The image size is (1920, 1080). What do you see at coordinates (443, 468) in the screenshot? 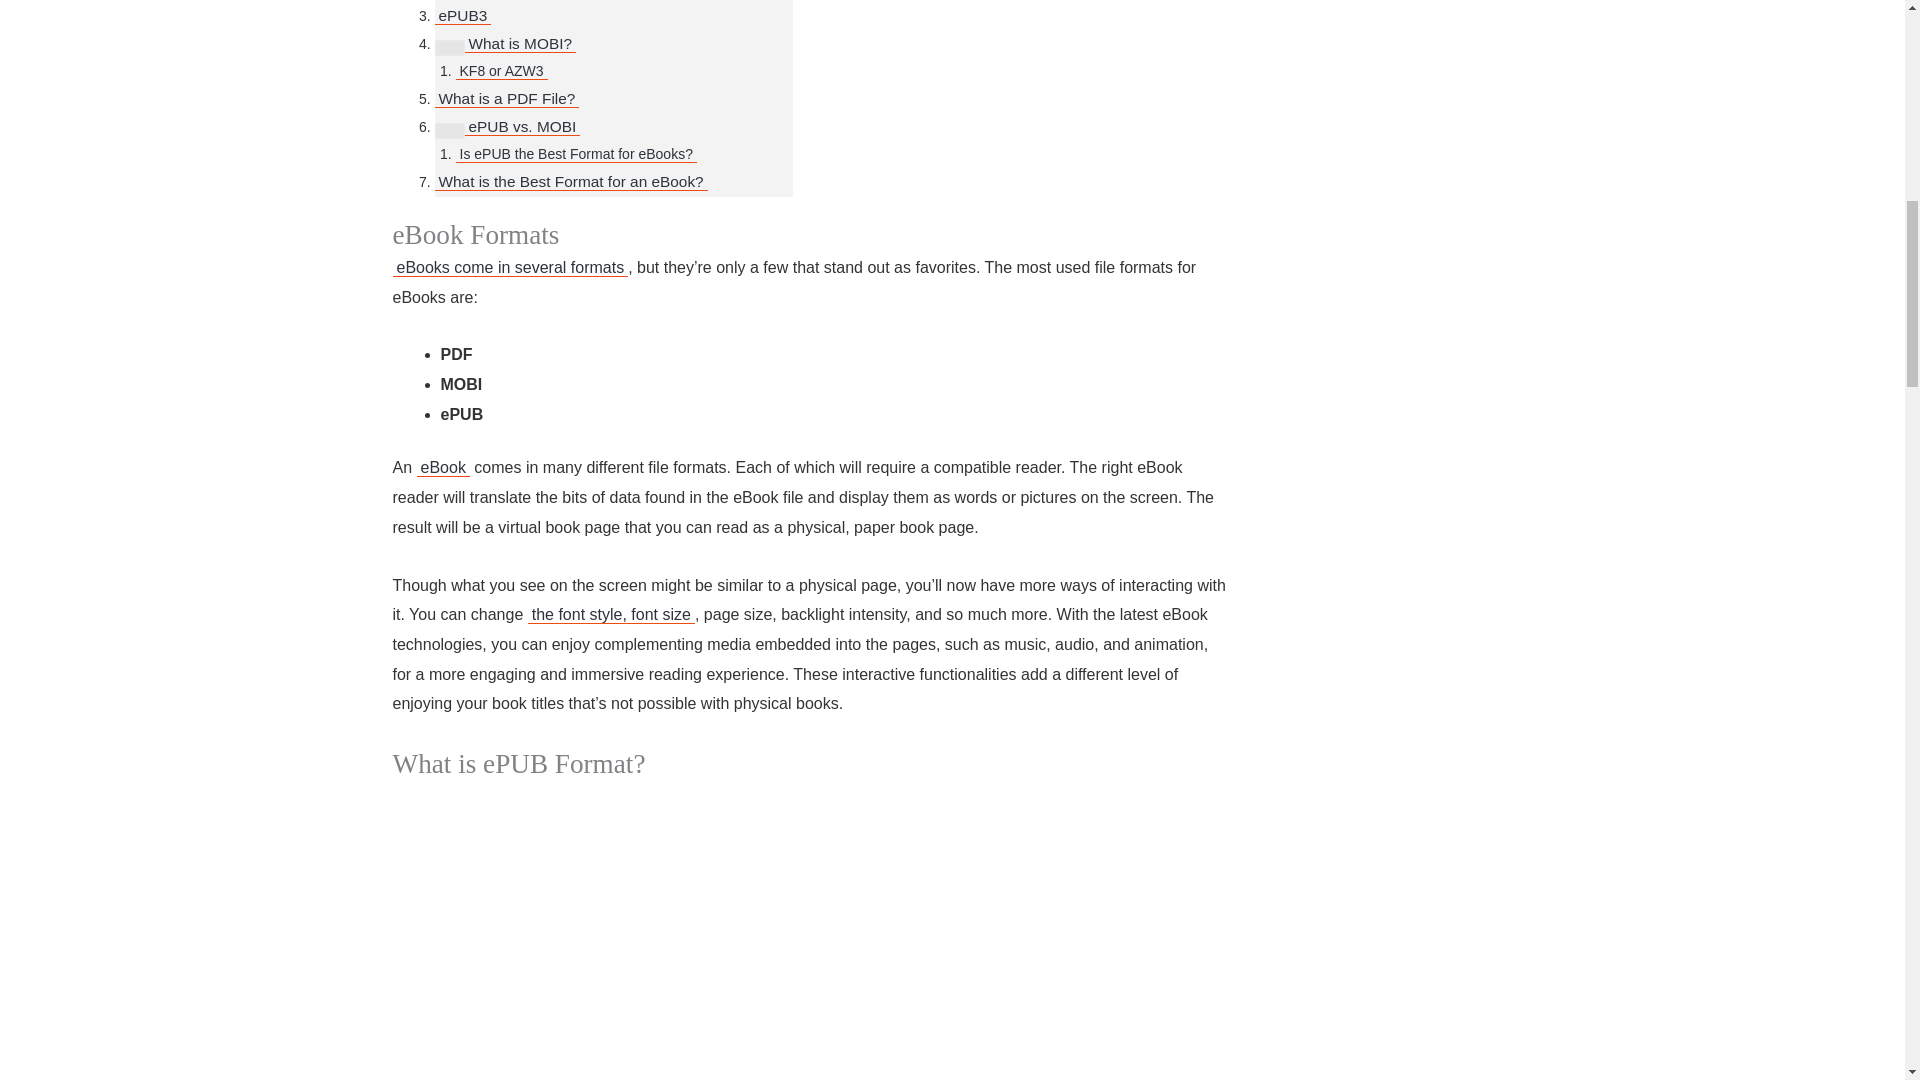
I see `eBook` at bounding box center [443, 468].